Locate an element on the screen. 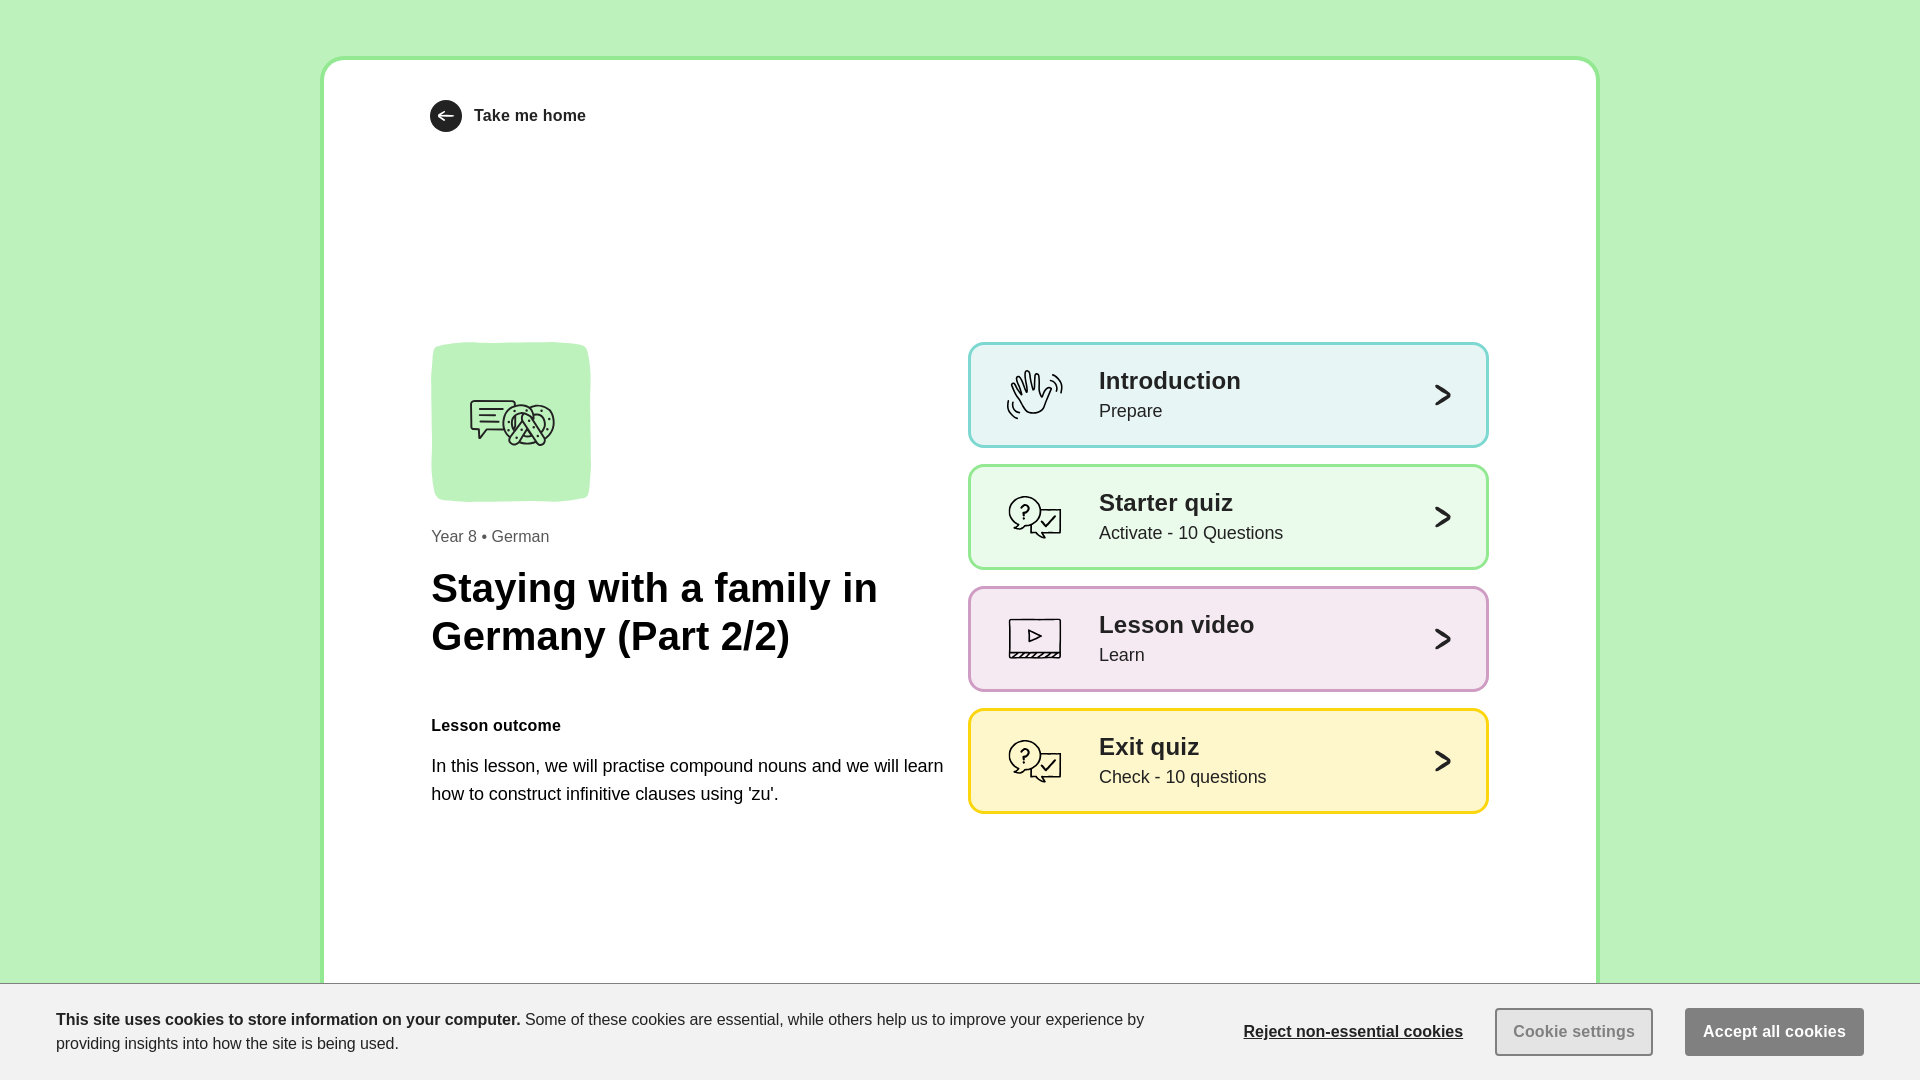 Image resolution: width=1920 pixels, height=1080 pixels. Accept all cookies is located at coordinates (1574, 1032).